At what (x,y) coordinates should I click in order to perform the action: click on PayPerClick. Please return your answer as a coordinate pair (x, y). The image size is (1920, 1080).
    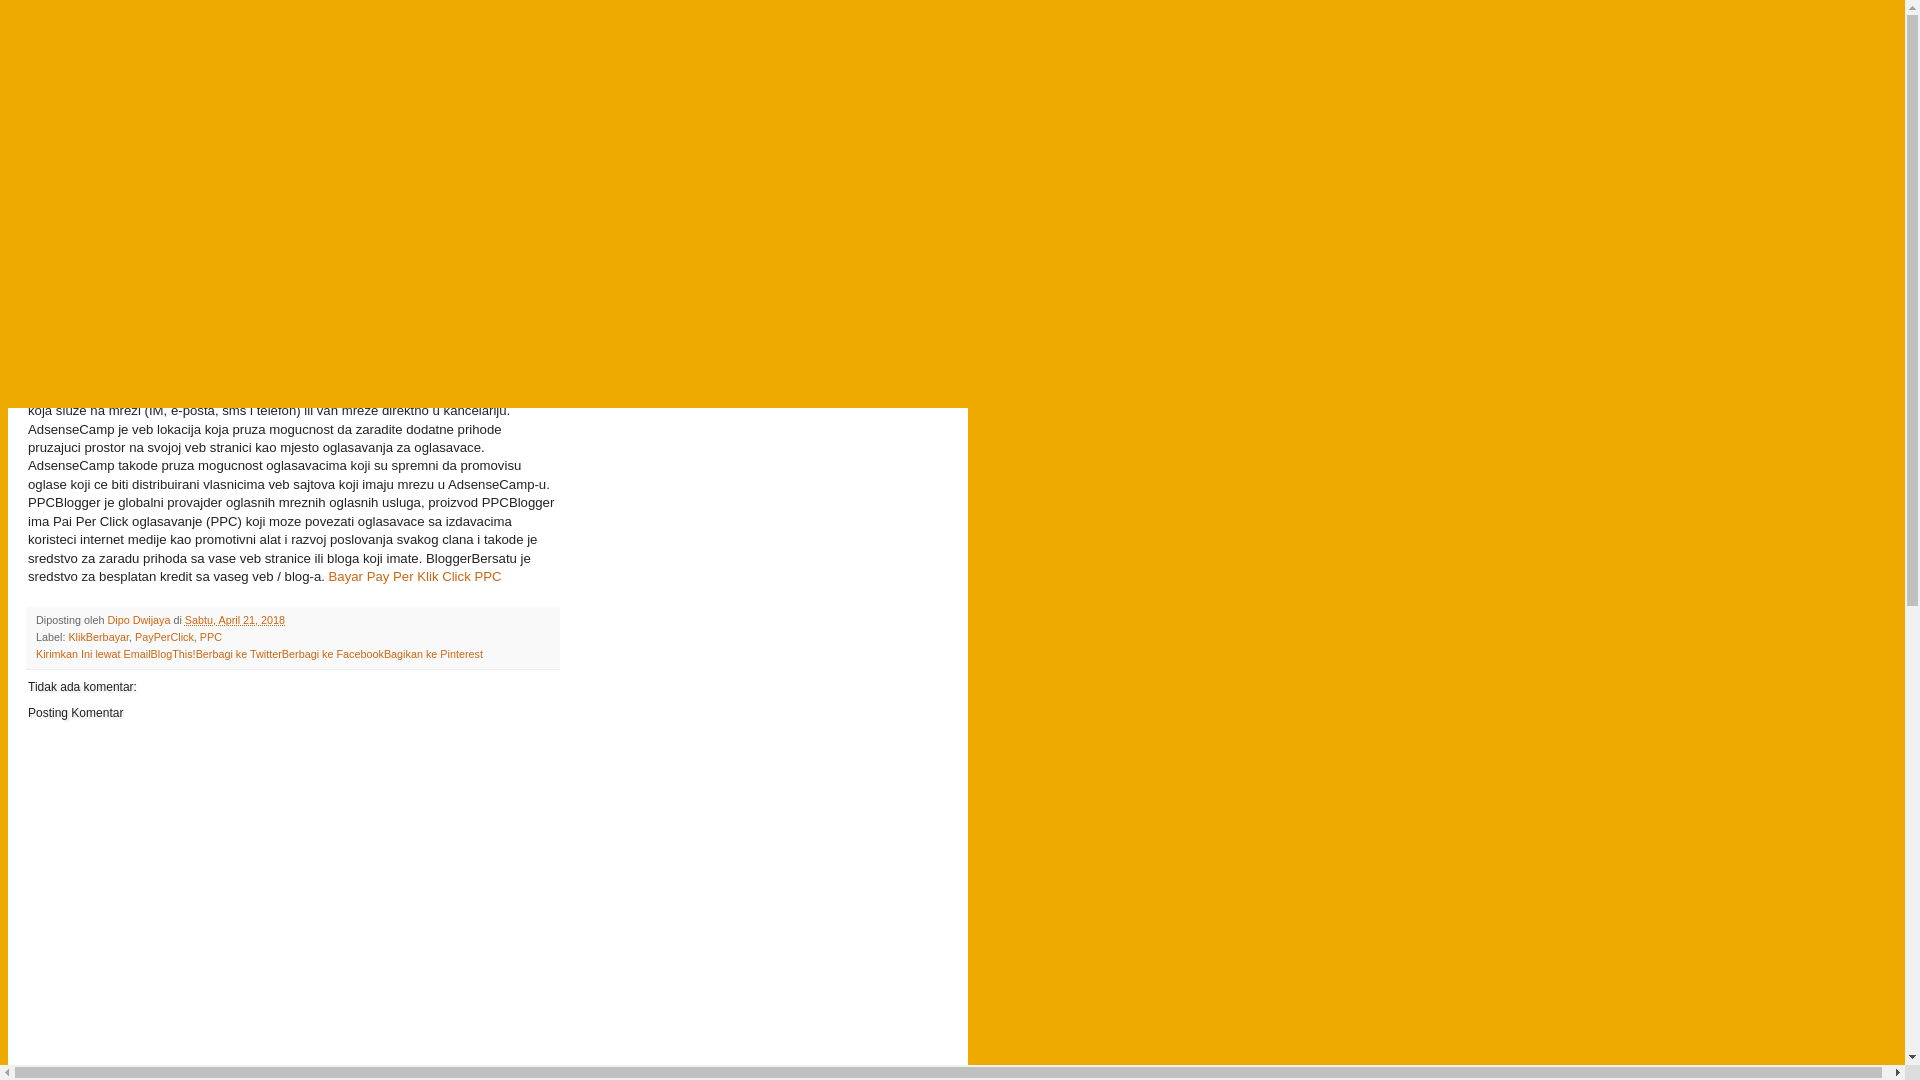
    Looking at the image, I should click on (164, 637).